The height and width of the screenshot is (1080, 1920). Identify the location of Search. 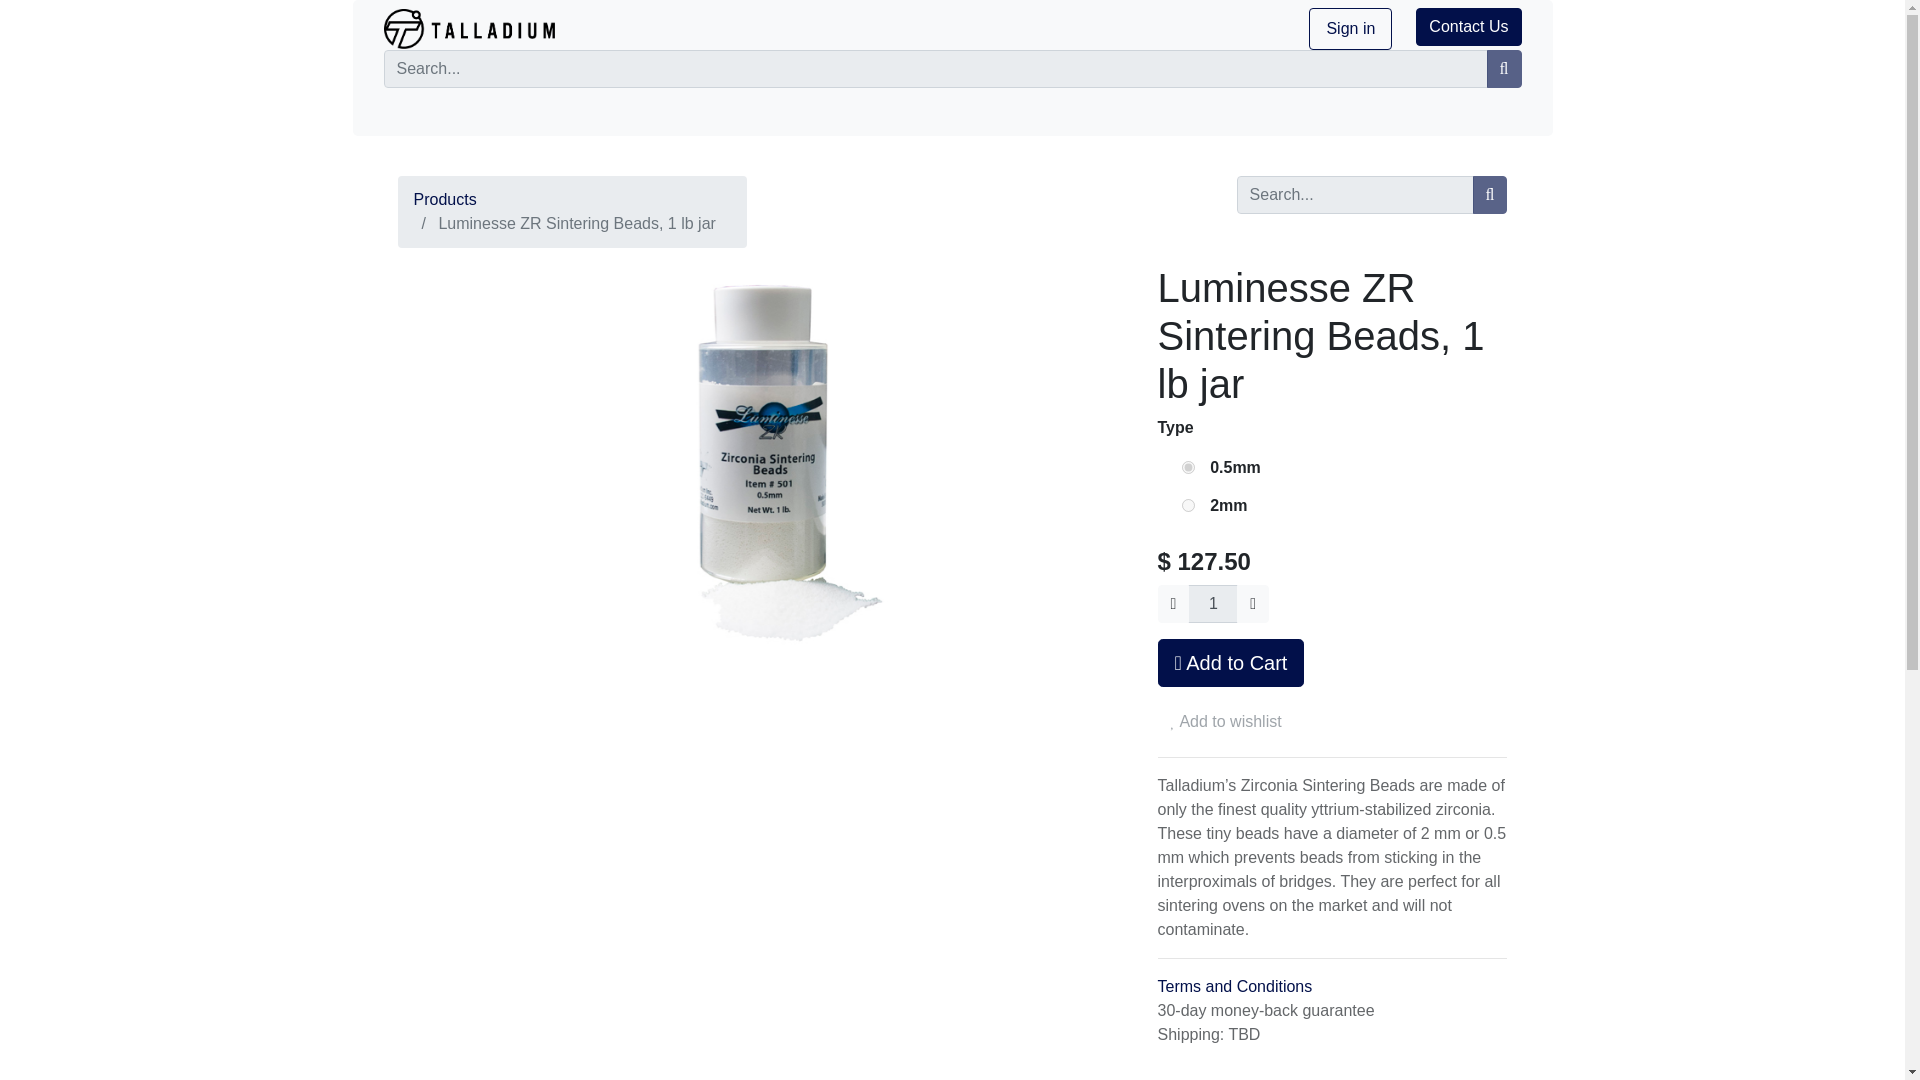
(1504, 68).